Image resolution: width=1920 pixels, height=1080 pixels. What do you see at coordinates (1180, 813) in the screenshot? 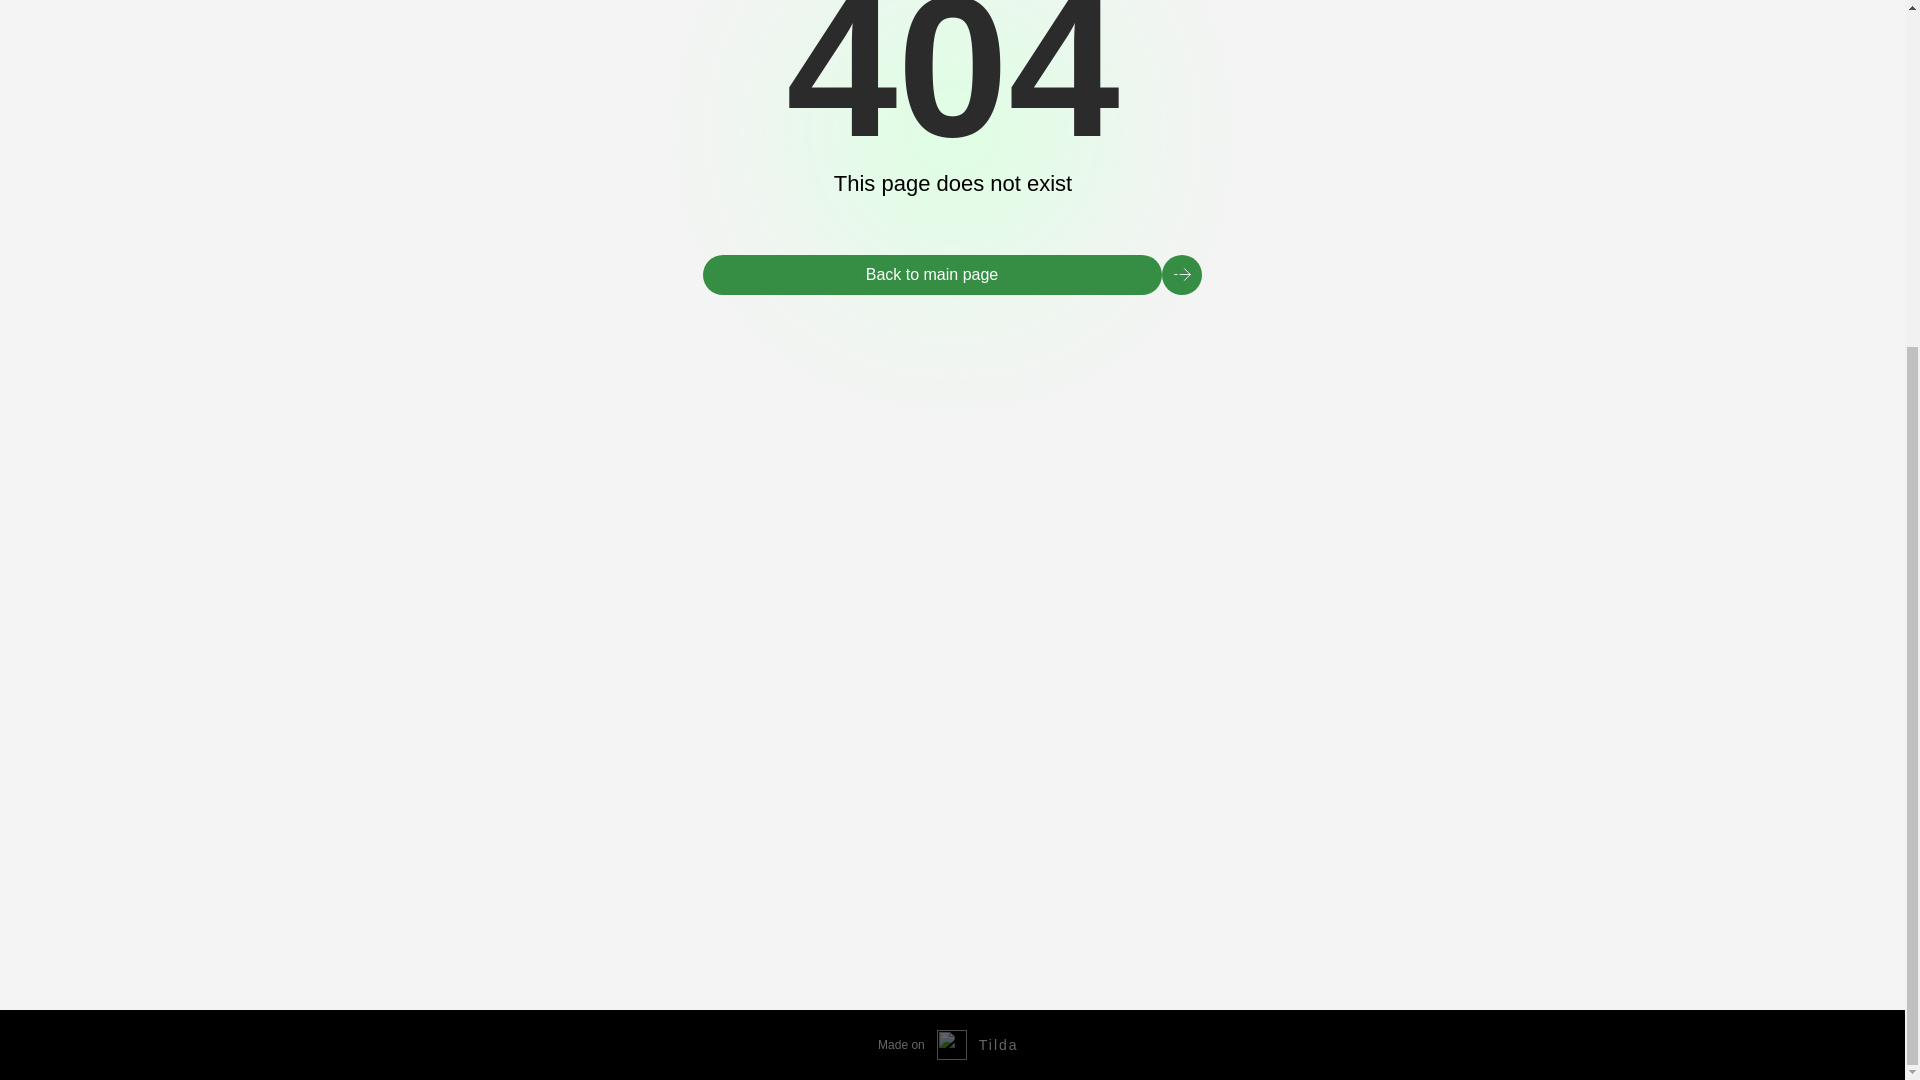
I see `About us` at bounding box center [1180, 813].